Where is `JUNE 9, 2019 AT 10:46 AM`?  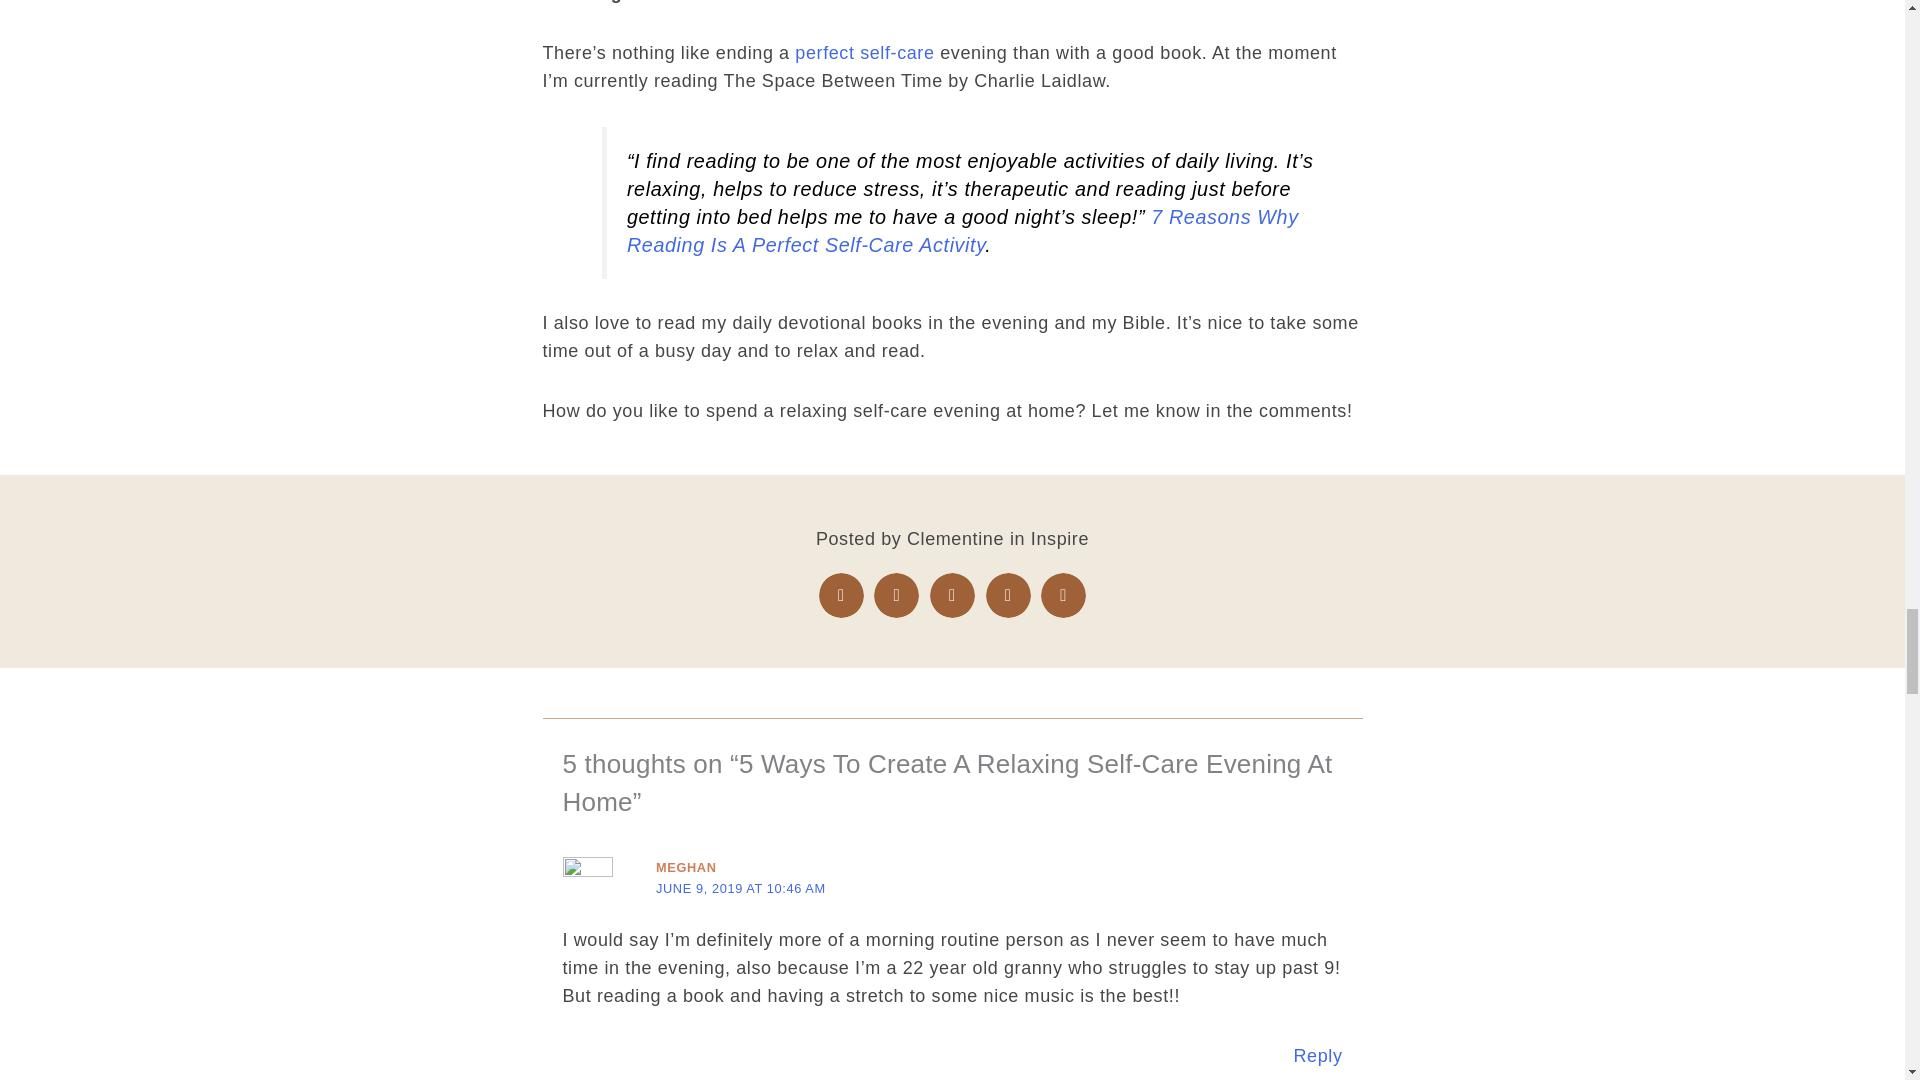
JUNE 9, 2019 AT 10:46 AM is located at coordinates (740, 888).